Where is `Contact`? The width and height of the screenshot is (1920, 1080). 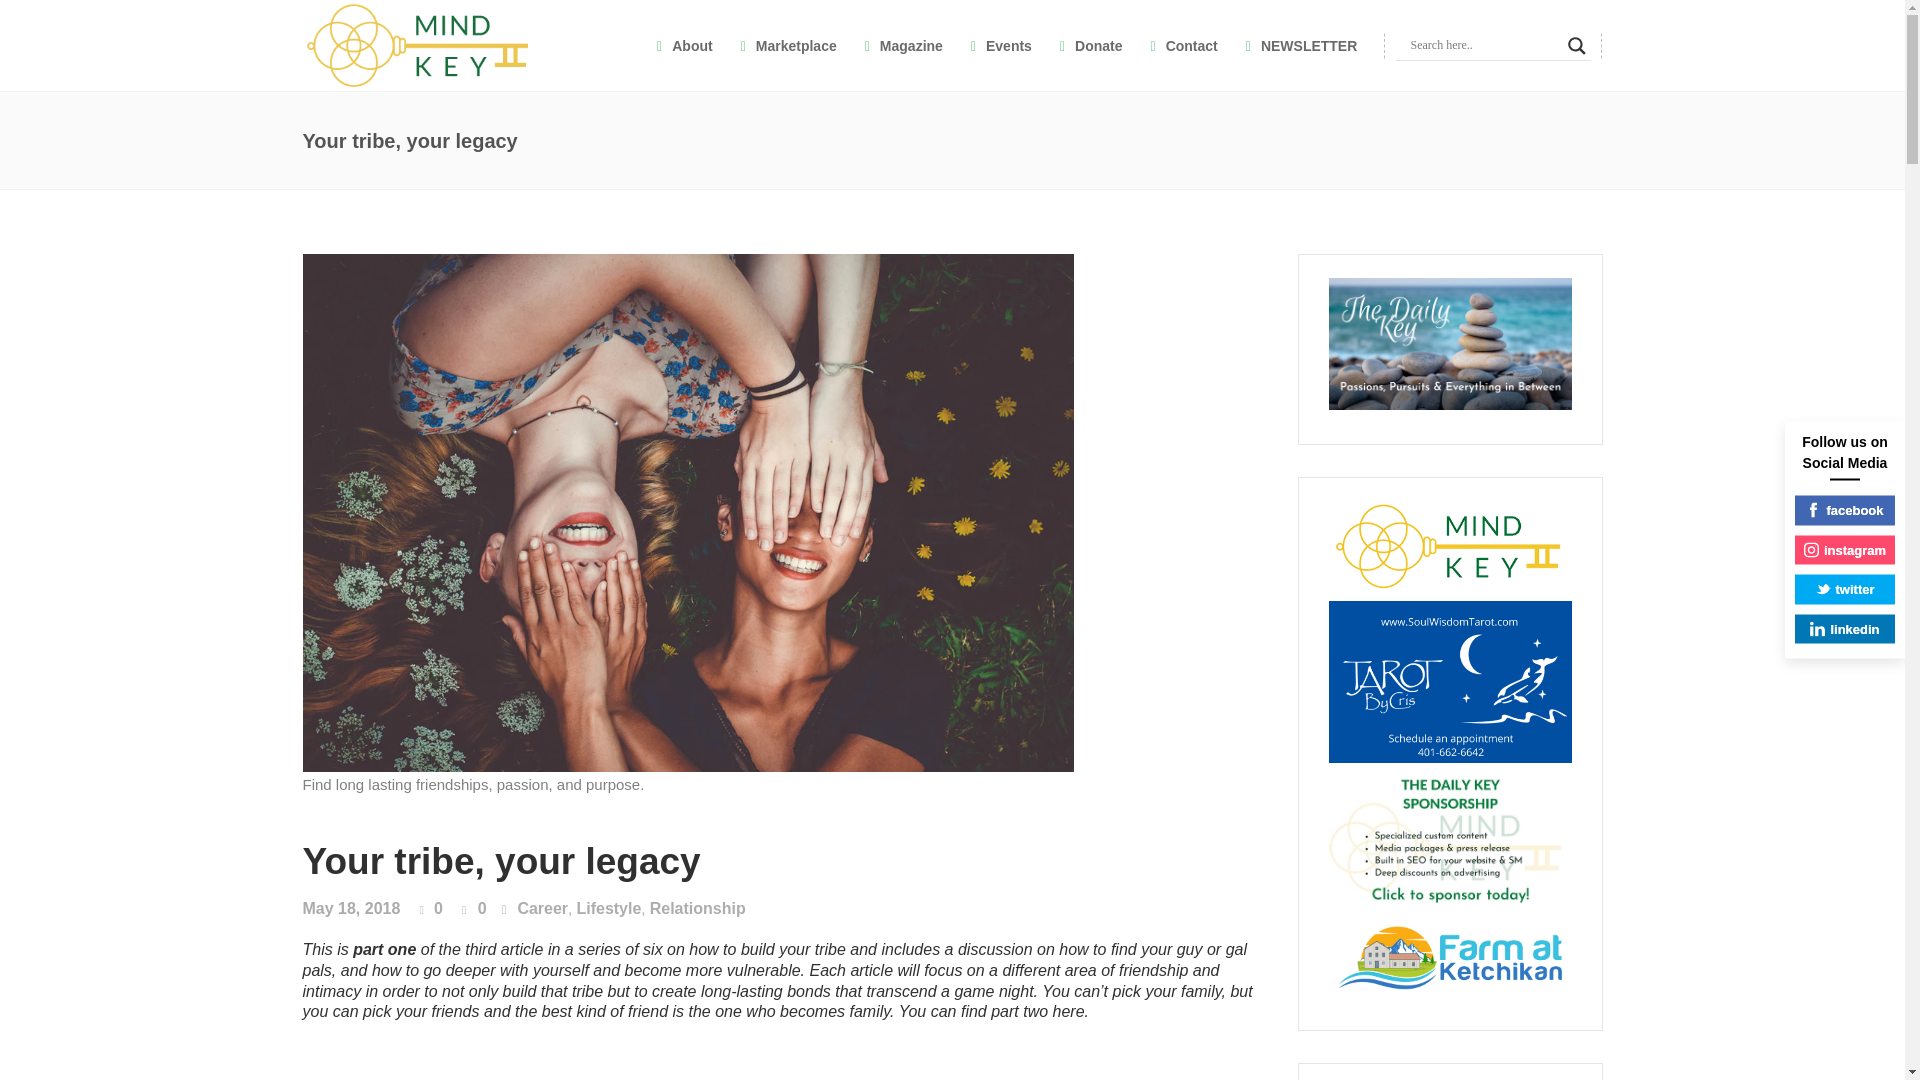
Contact is located at coordinates (1183, 45).